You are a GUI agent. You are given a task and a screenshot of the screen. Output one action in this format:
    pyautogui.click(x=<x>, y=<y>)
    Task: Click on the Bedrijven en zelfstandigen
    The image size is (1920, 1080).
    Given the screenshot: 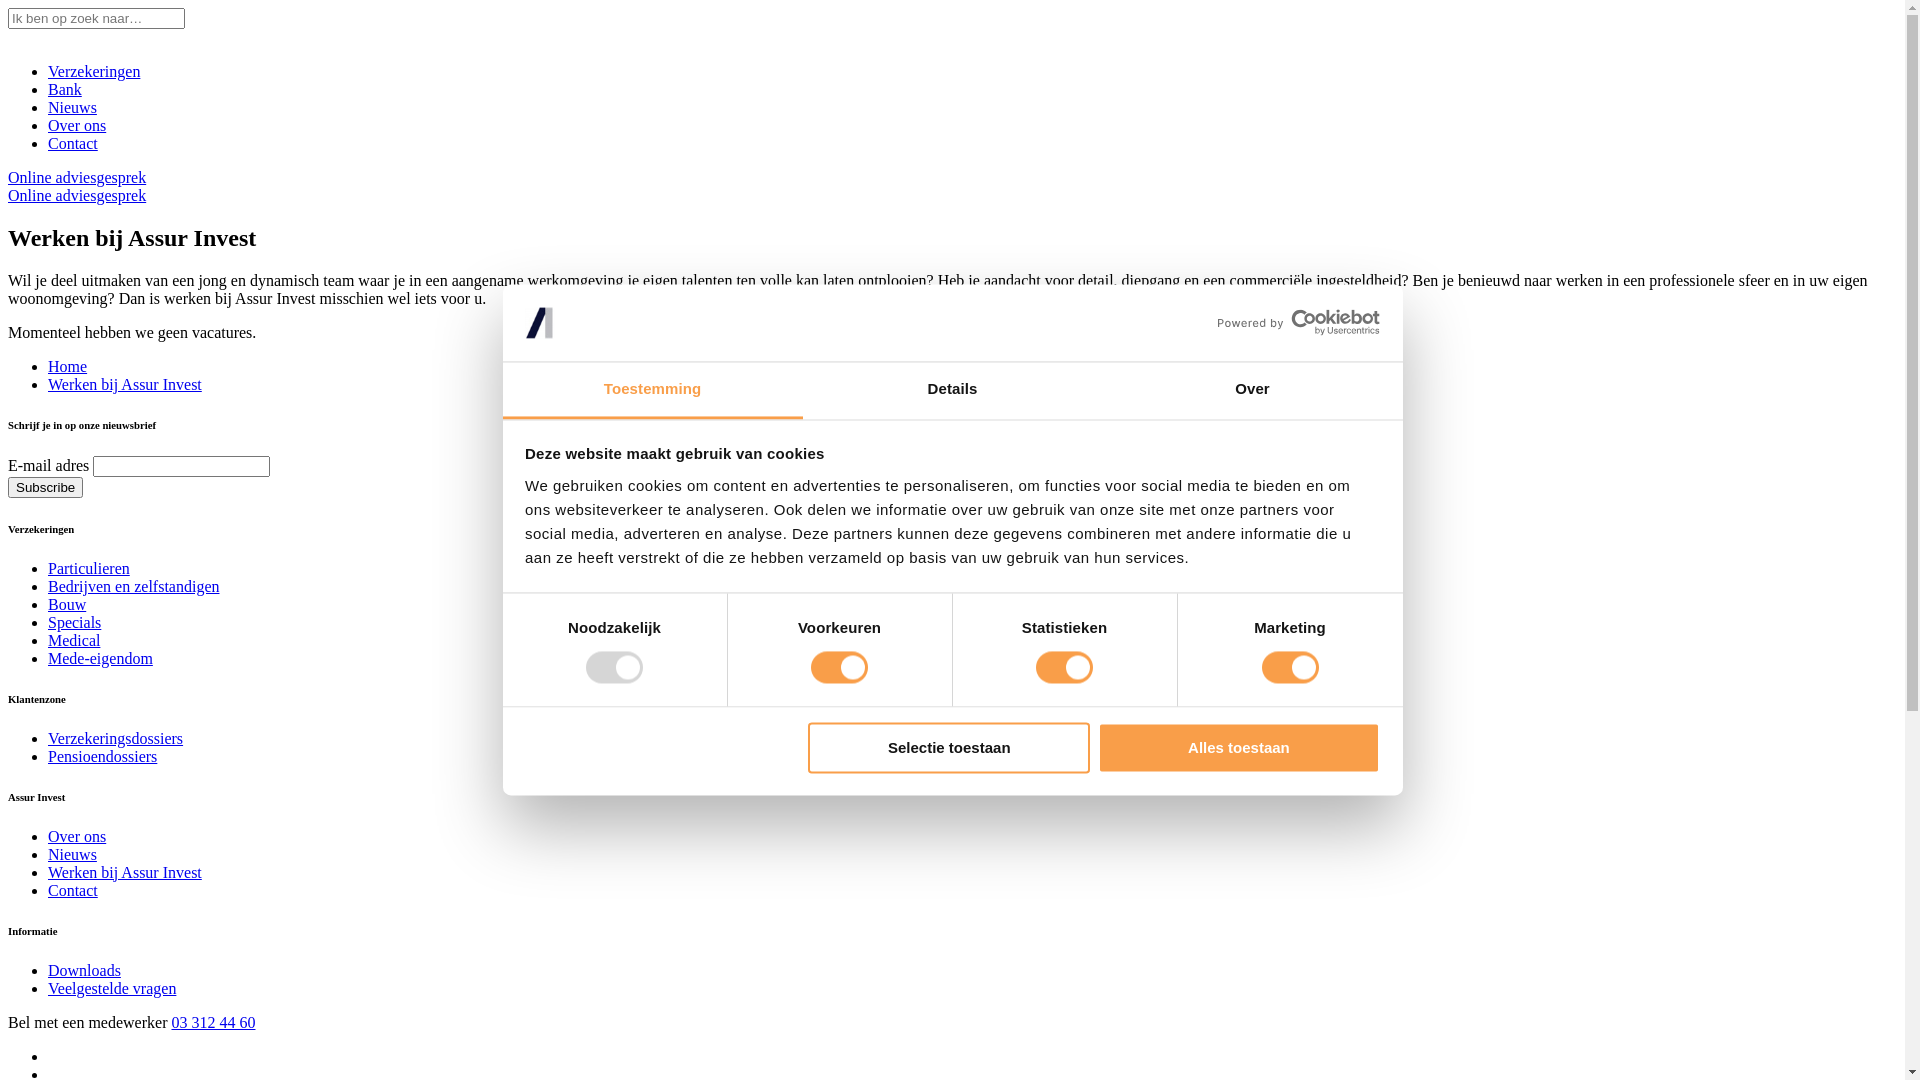 What is the action you would take?
    pyautogui.click(x=134, y=586)
    